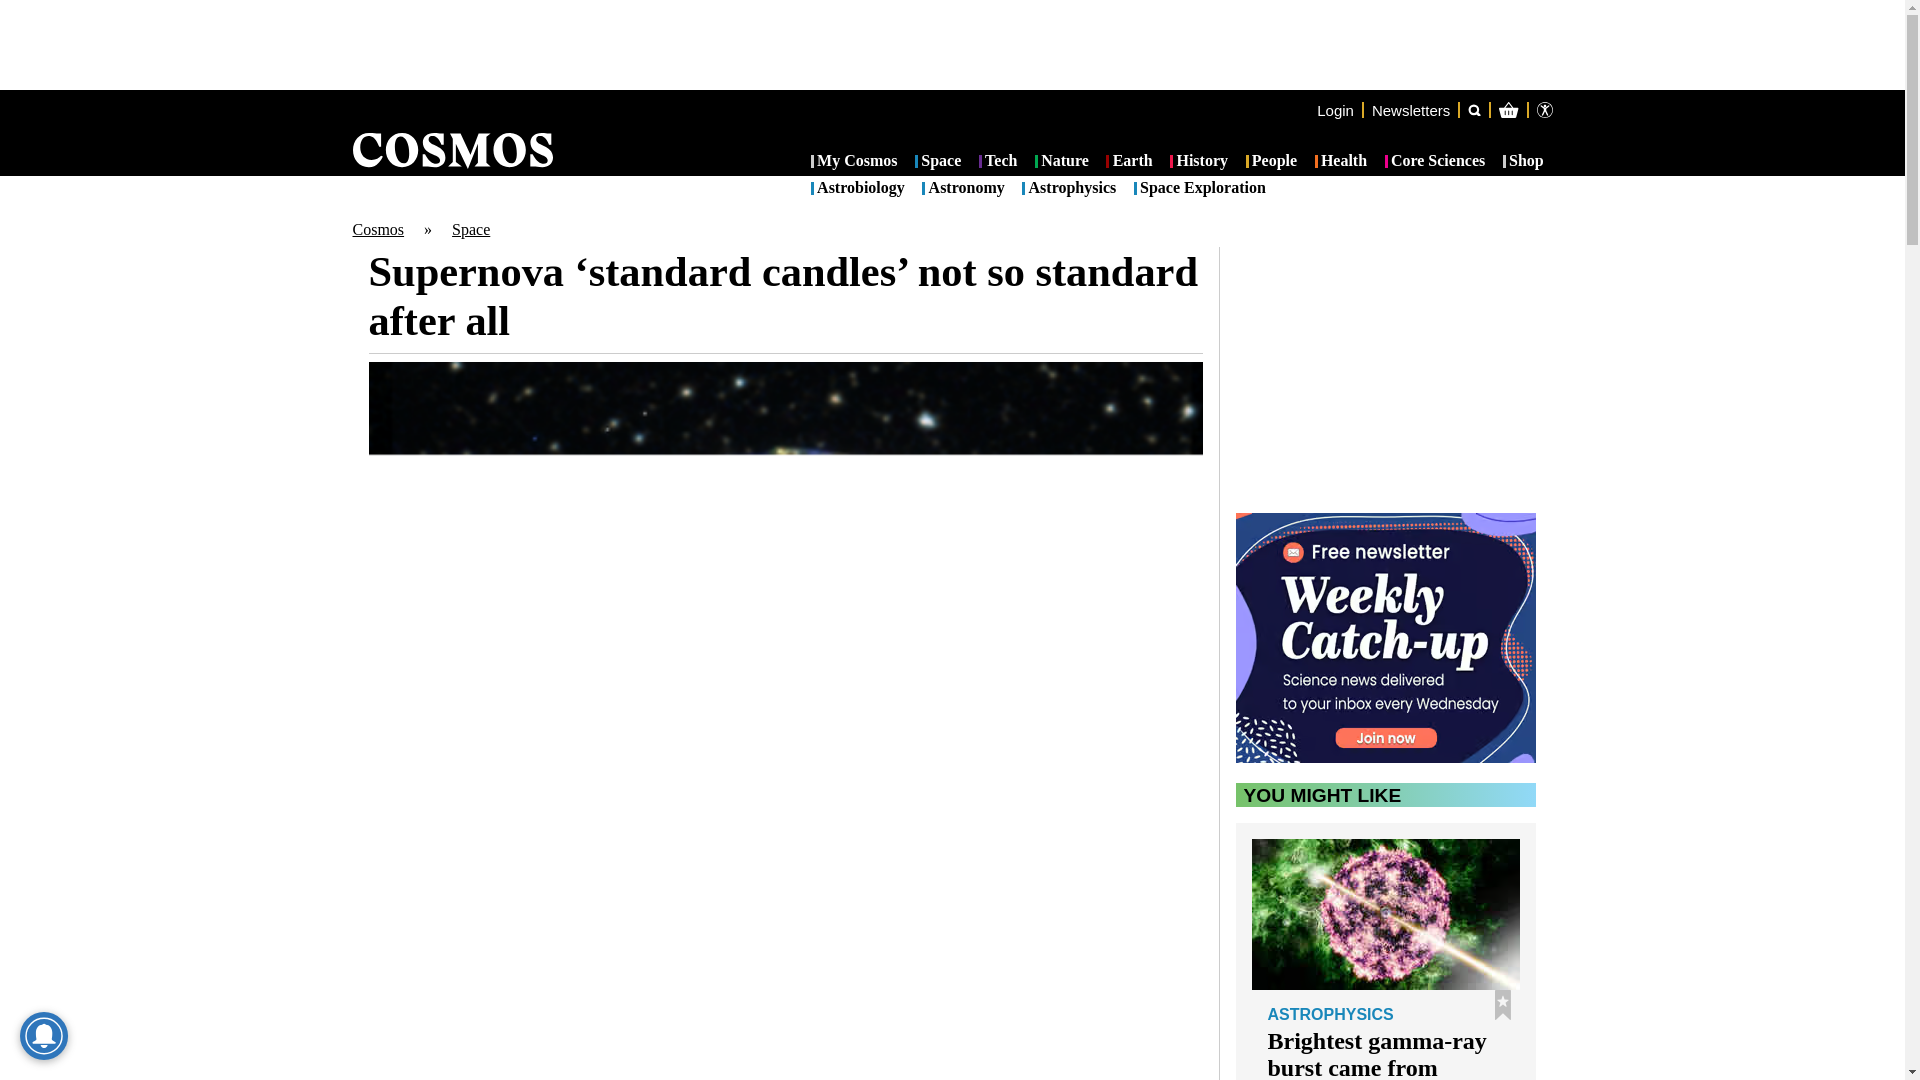 The width and height of the screenshot is (1920, 1080). I want to click on History, so click(1198, 162).